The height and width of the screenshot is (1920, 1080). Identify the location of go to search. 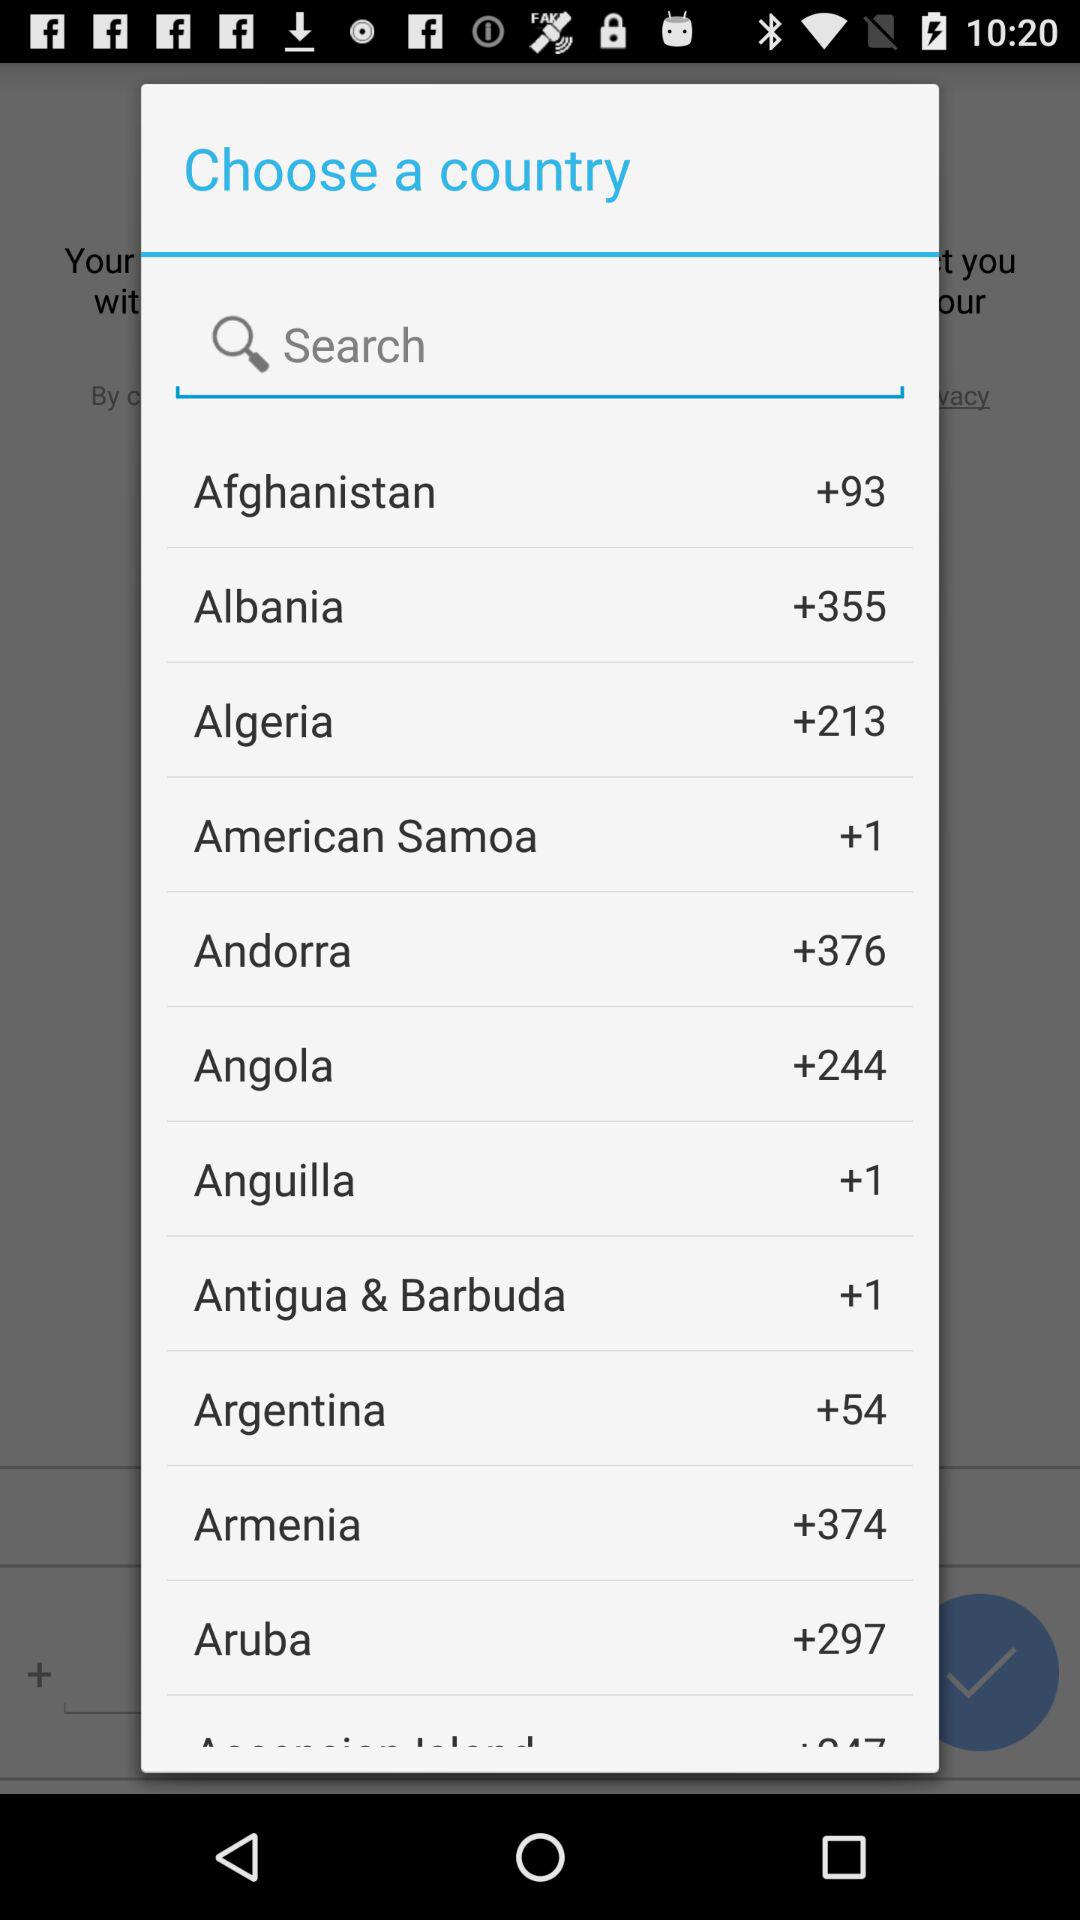
(540, 345).